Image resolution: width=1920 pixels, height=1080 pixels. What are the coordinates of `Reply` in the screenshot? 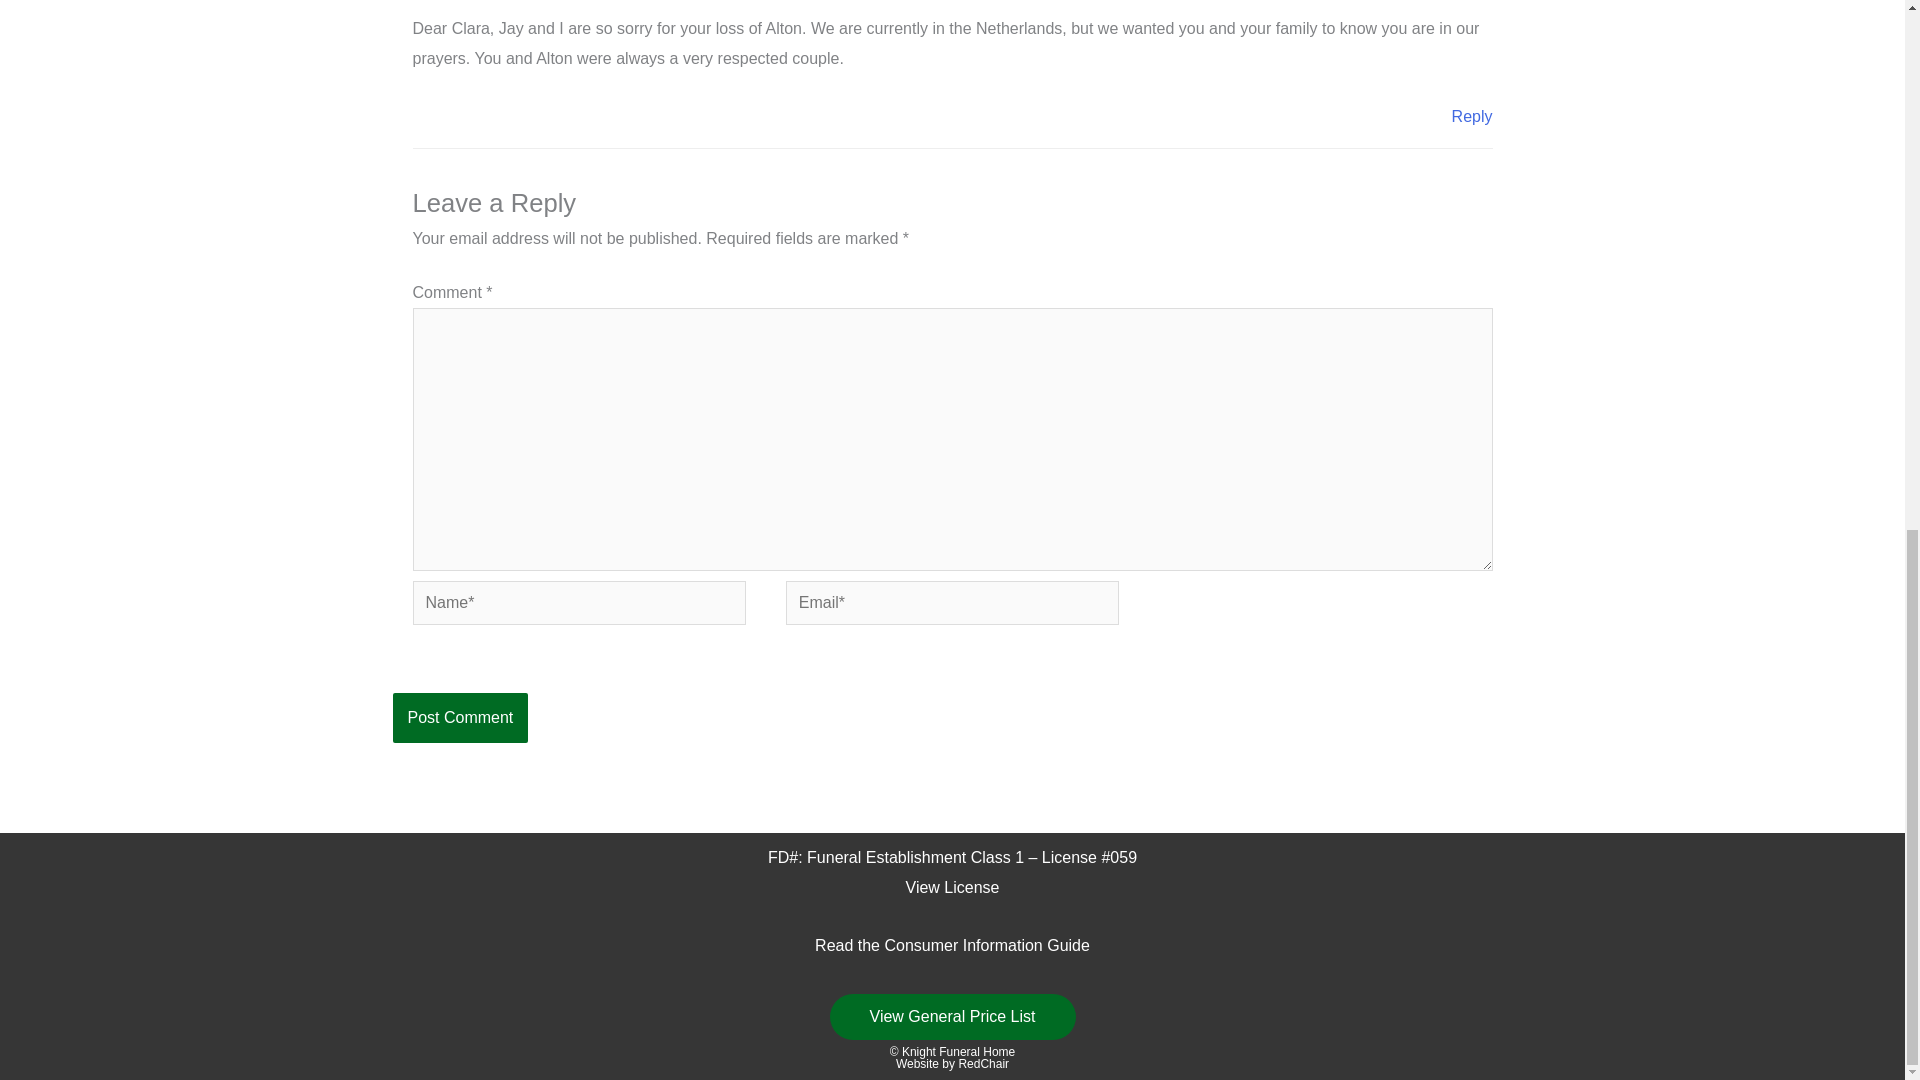 It's located at (1472, 116).